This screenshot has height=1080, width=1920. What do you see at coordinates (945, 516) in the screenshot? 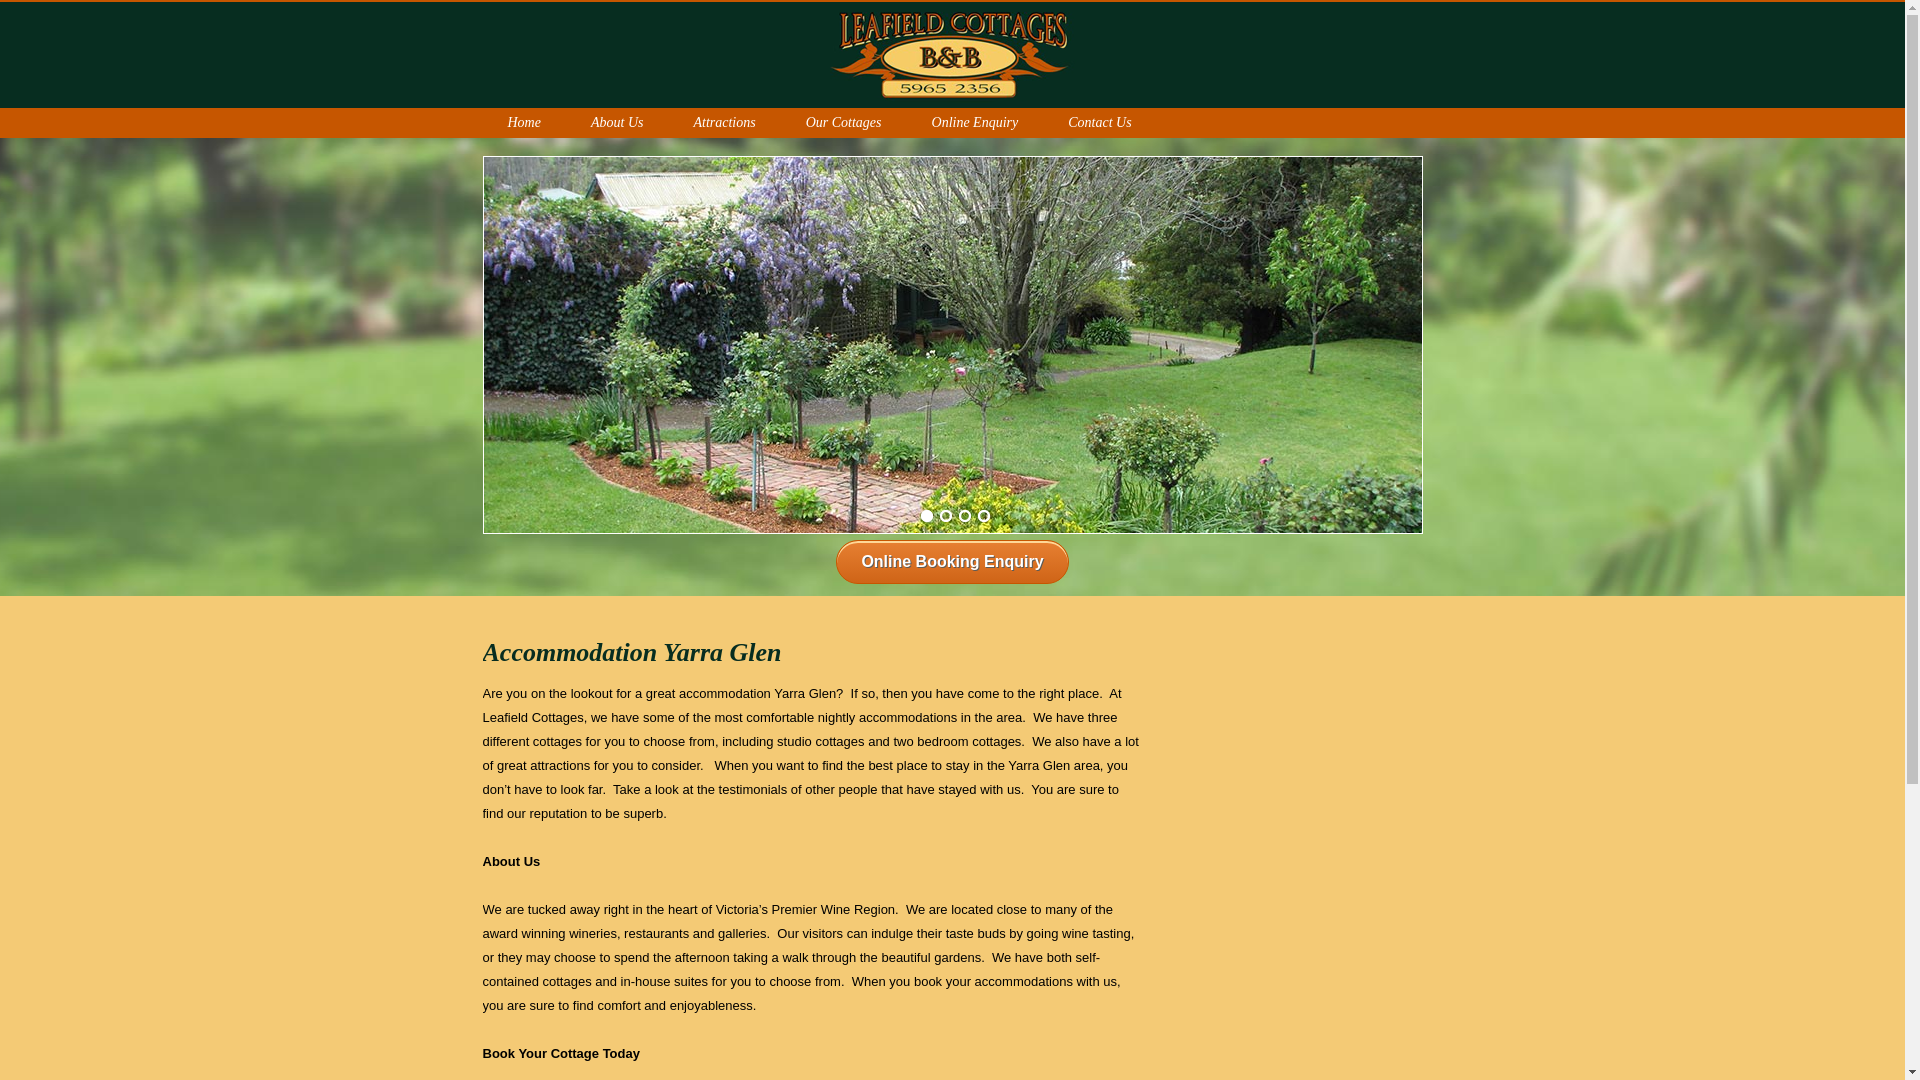
I see `2` at bounding box center [945, 516].